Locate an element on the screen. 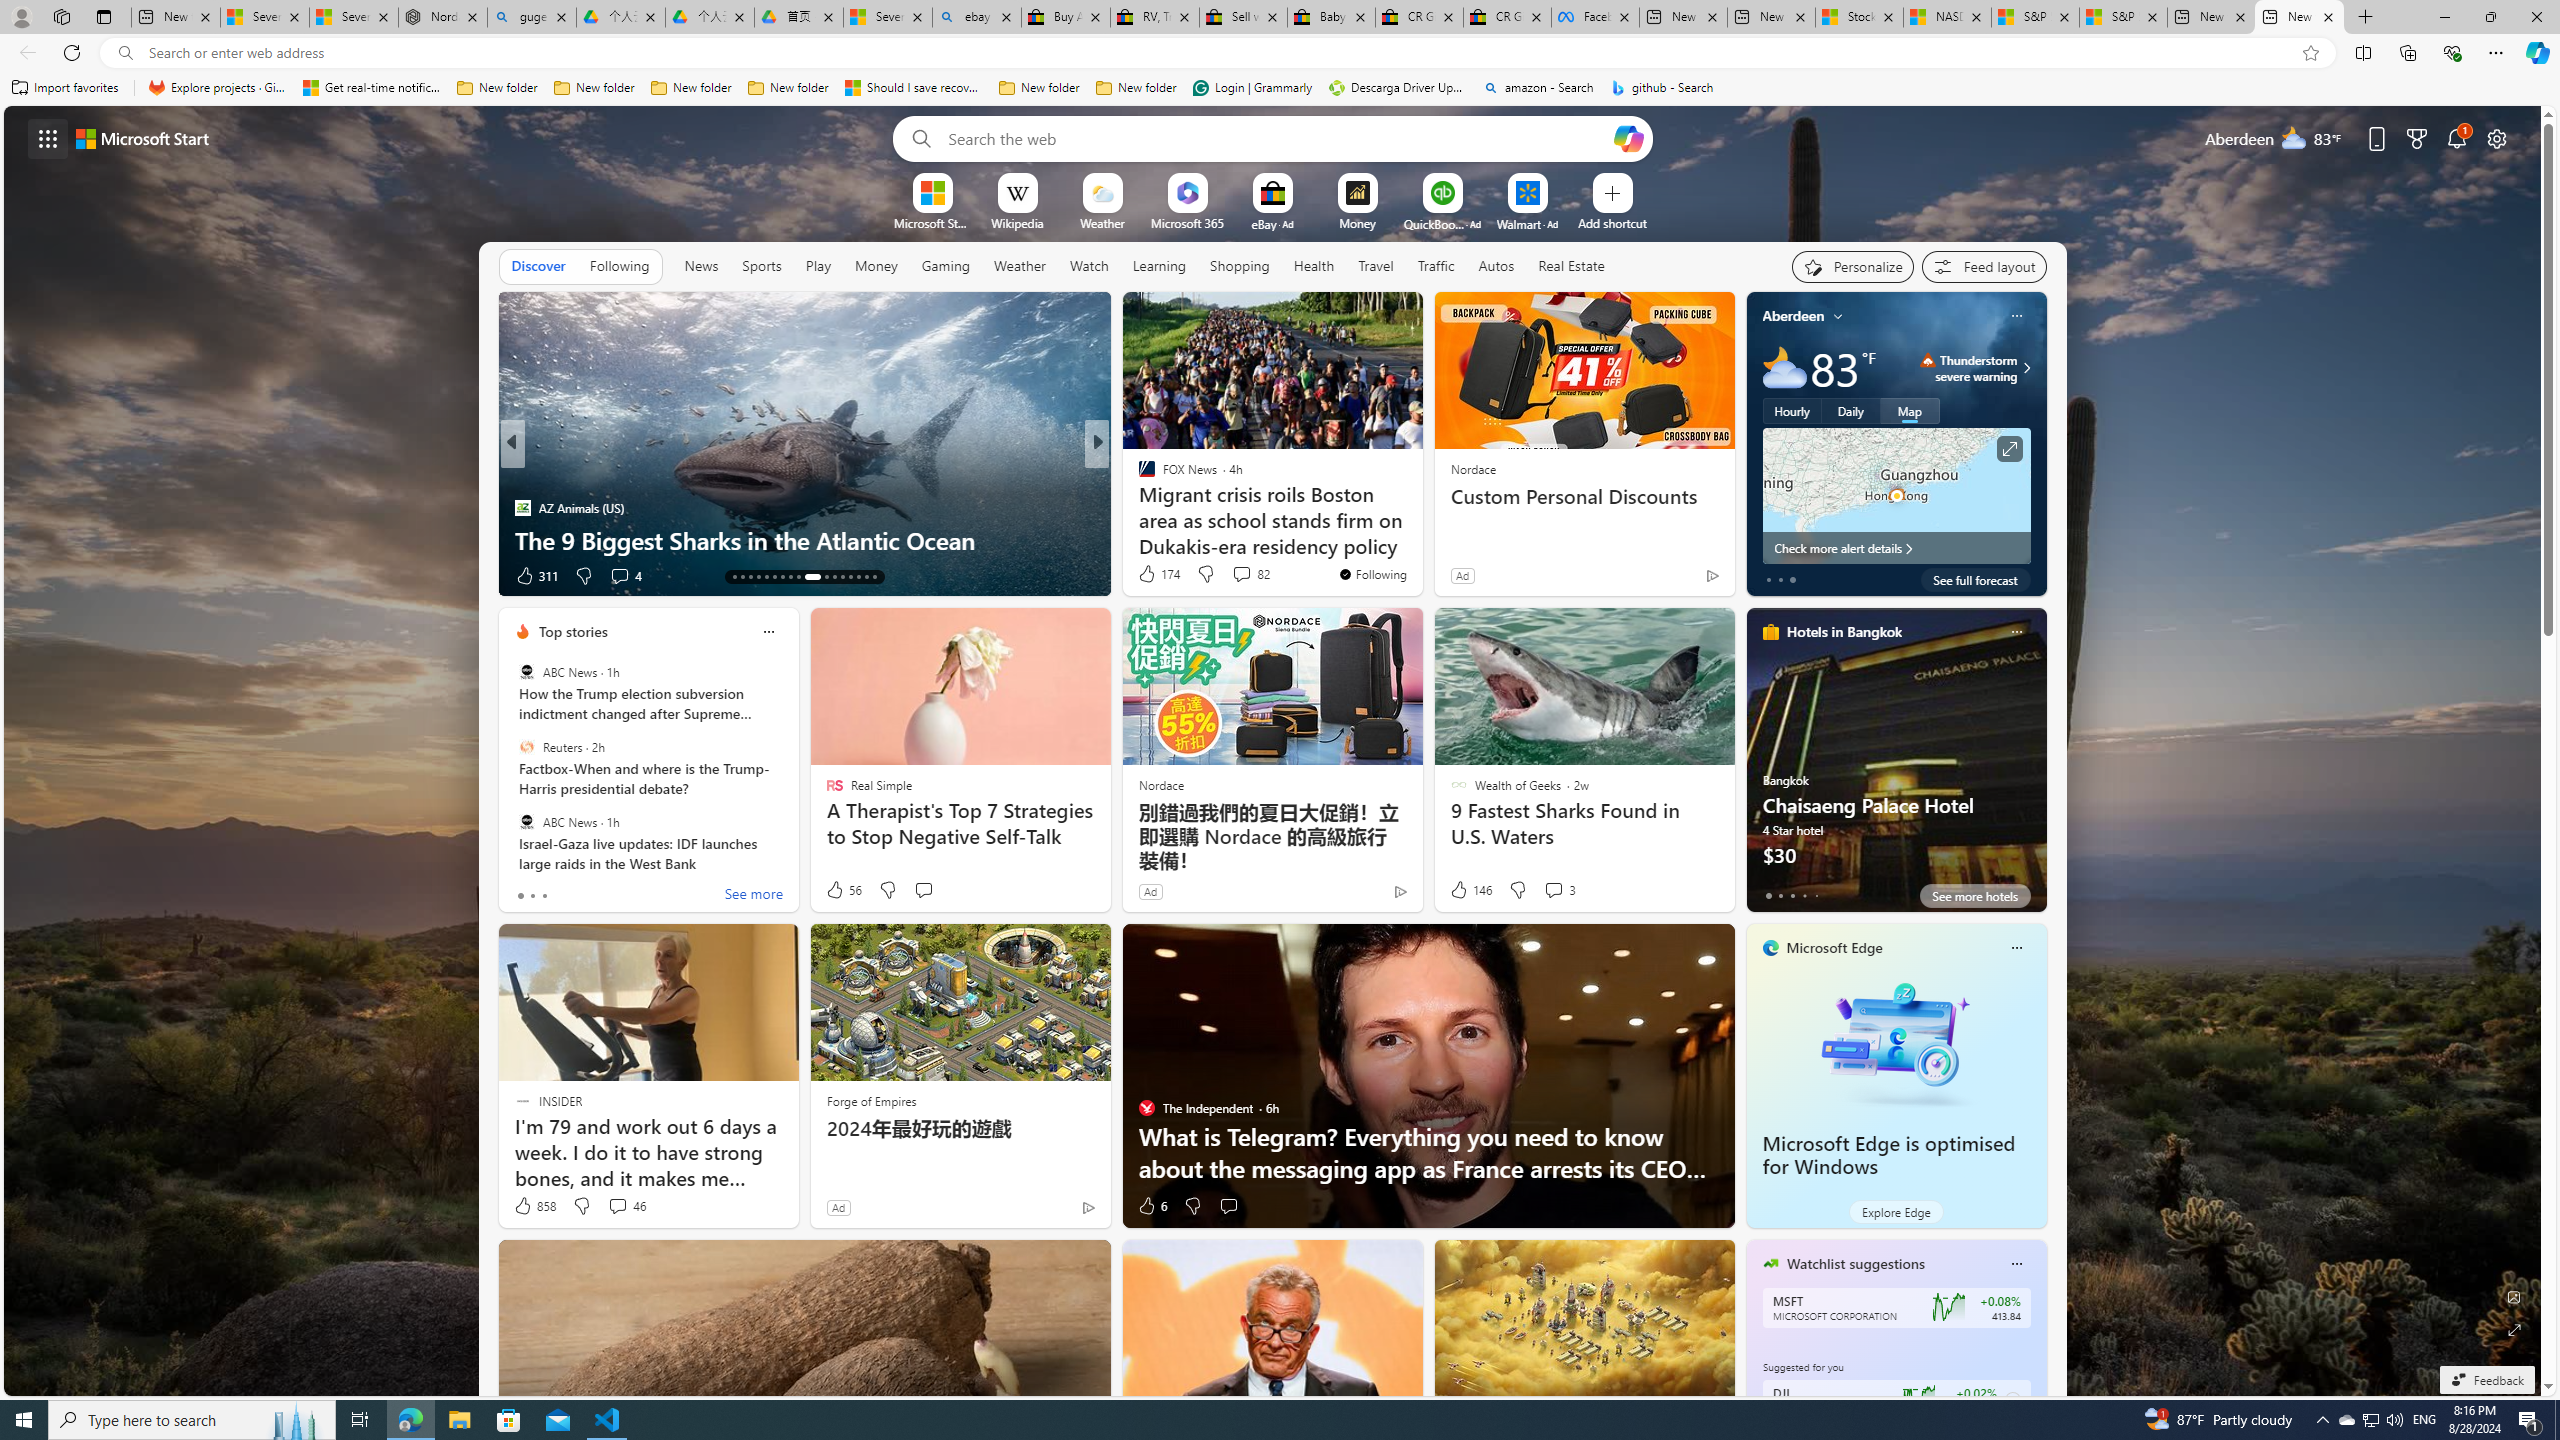 Image resolution: width=2560 pixels, height=1440 pixels. Watchlist suggestions is located at coordinates (1856, 1264).